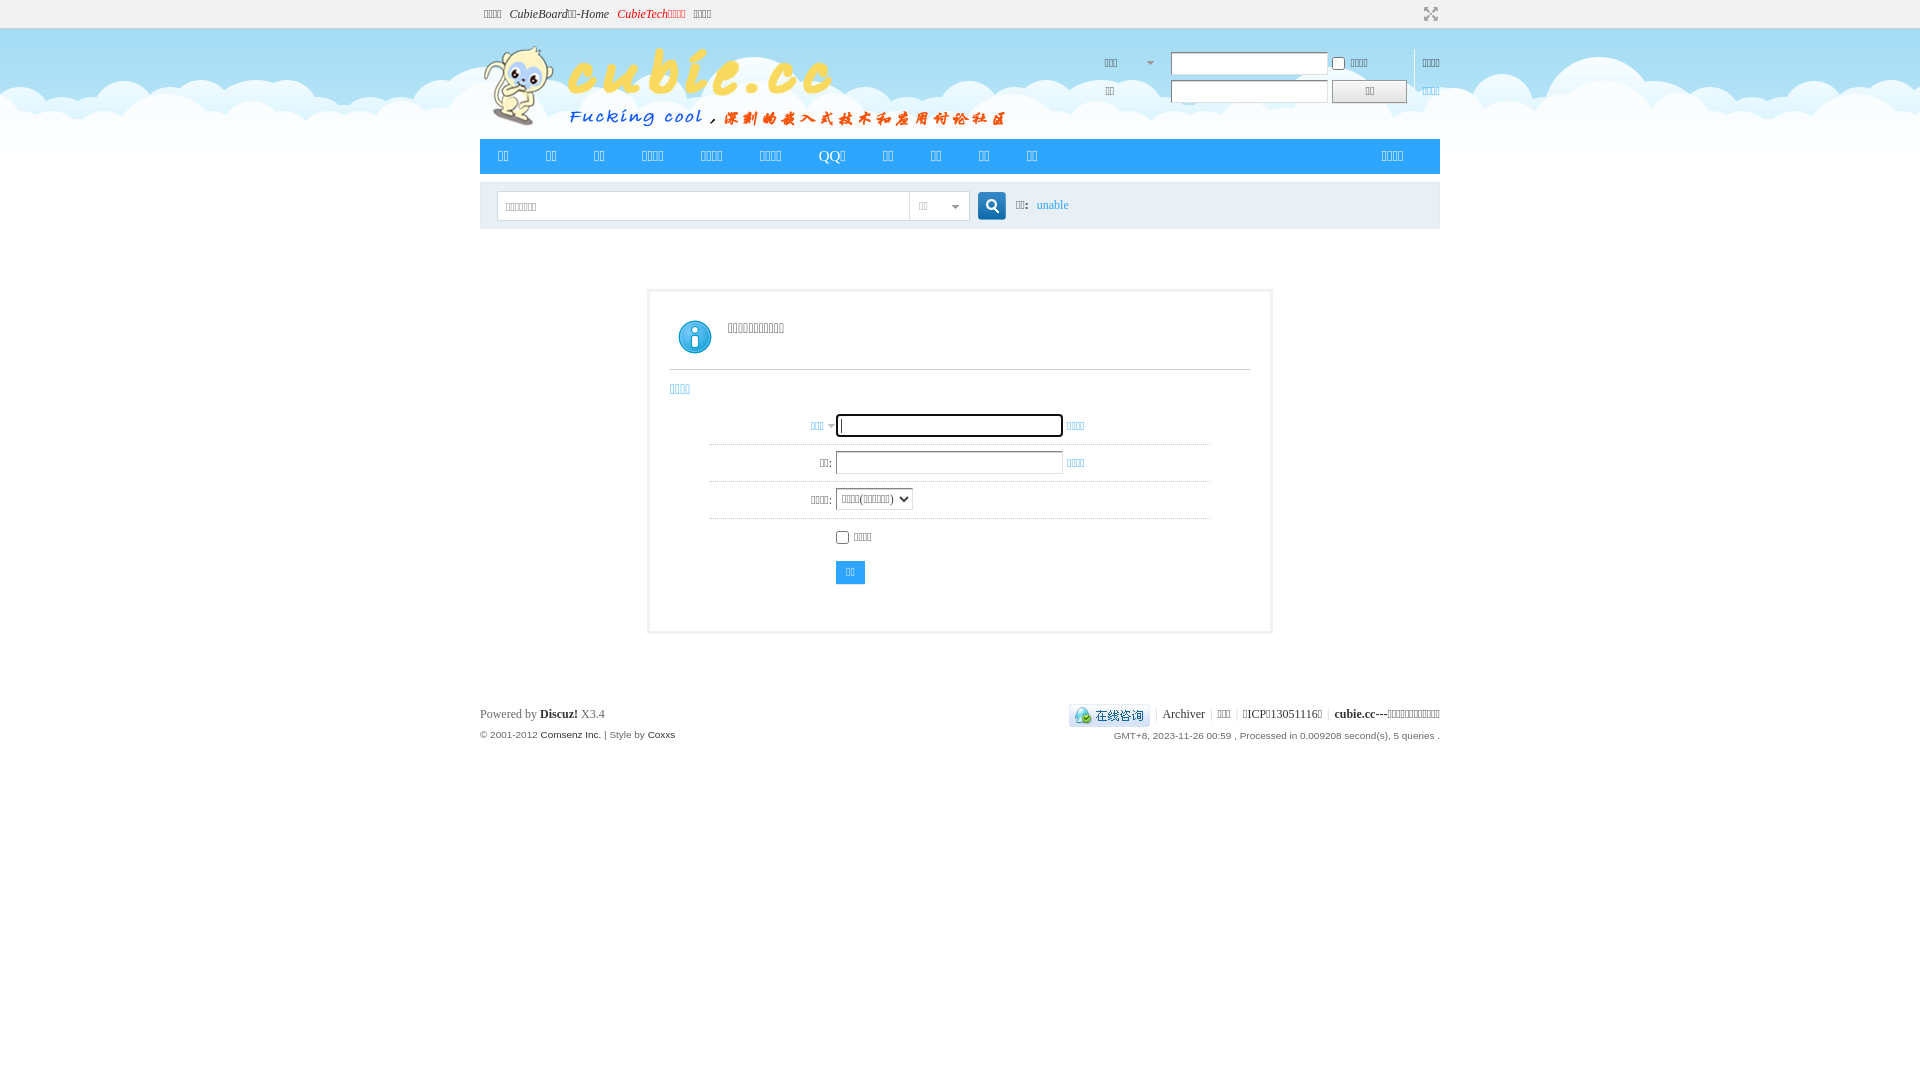 The height and width of the screenshot is (1080, 1920). What do you see at coordinates (1184, 714) in the screenshot?
I see `Archiver` at bounding box center [1184, 714].